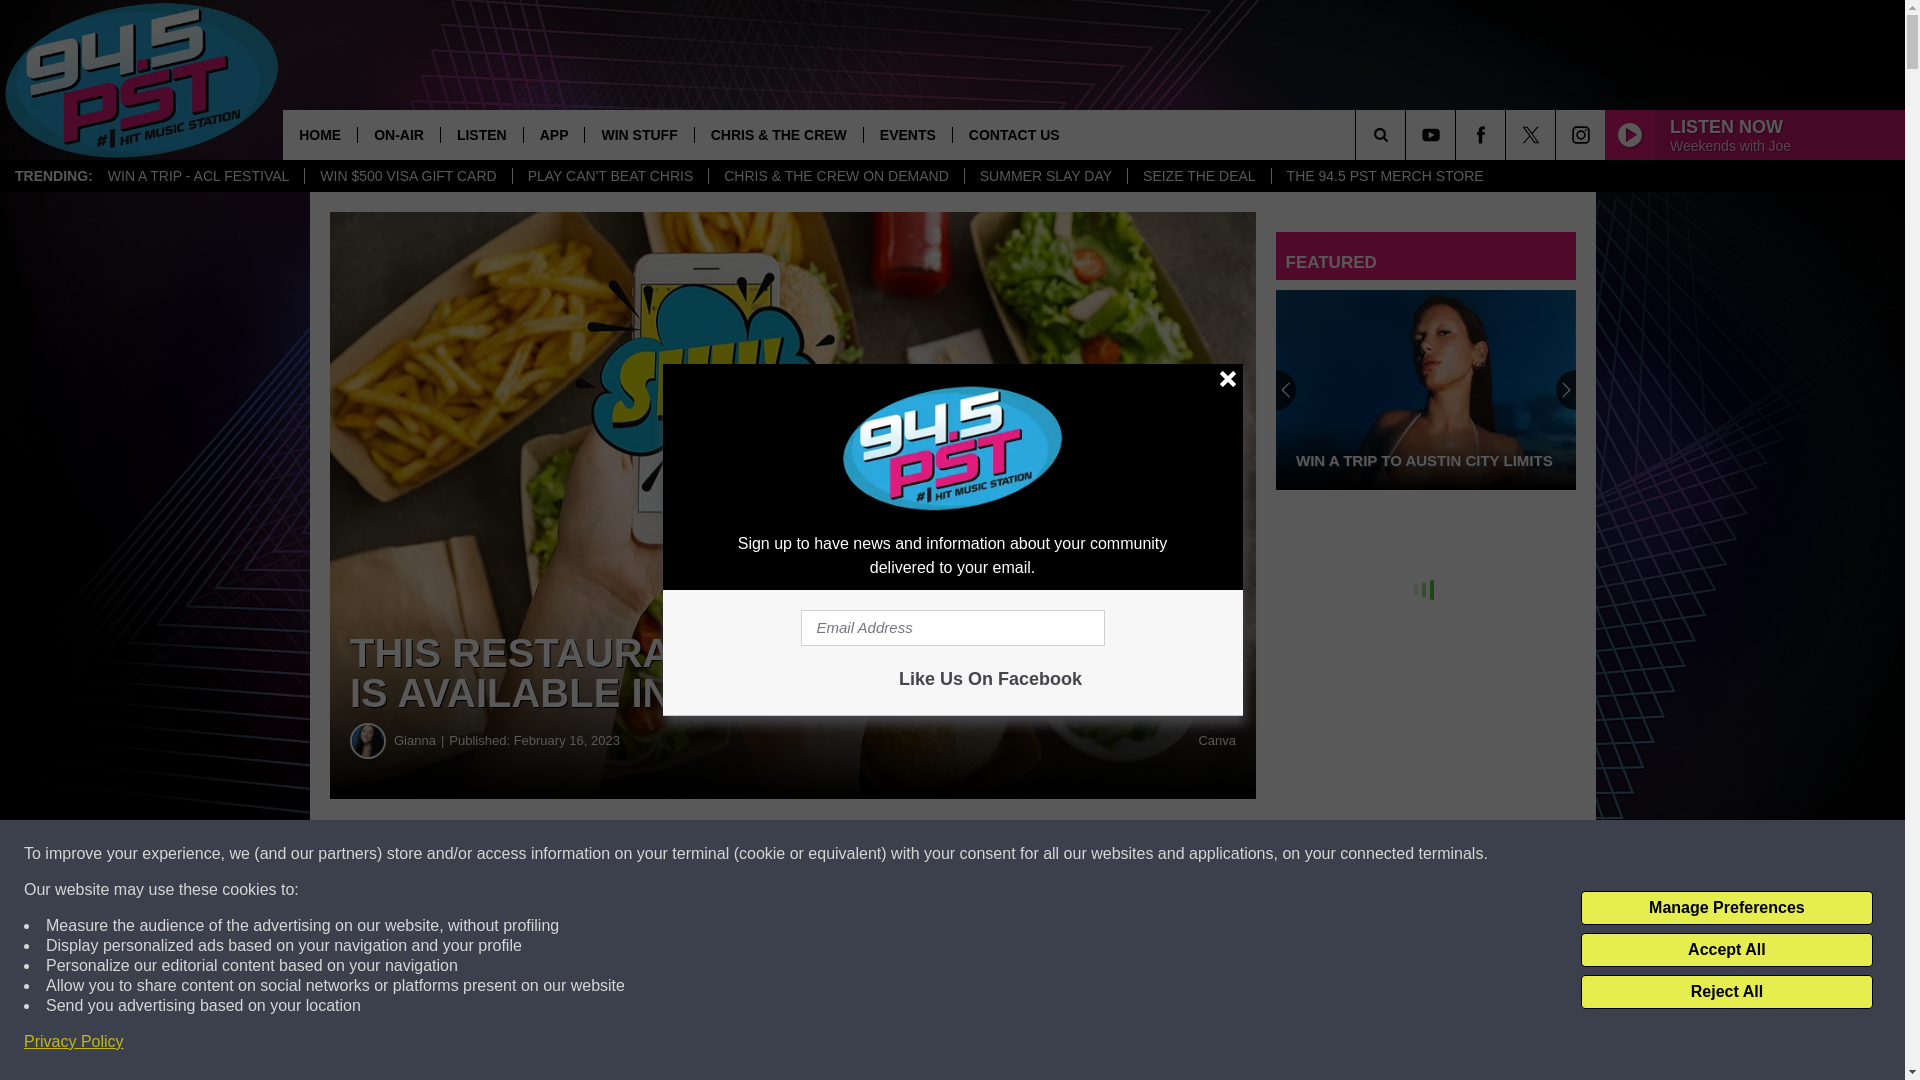  Describe the element at coordinates (952, 628) in the screenshot. I see `Email Address` at that location.